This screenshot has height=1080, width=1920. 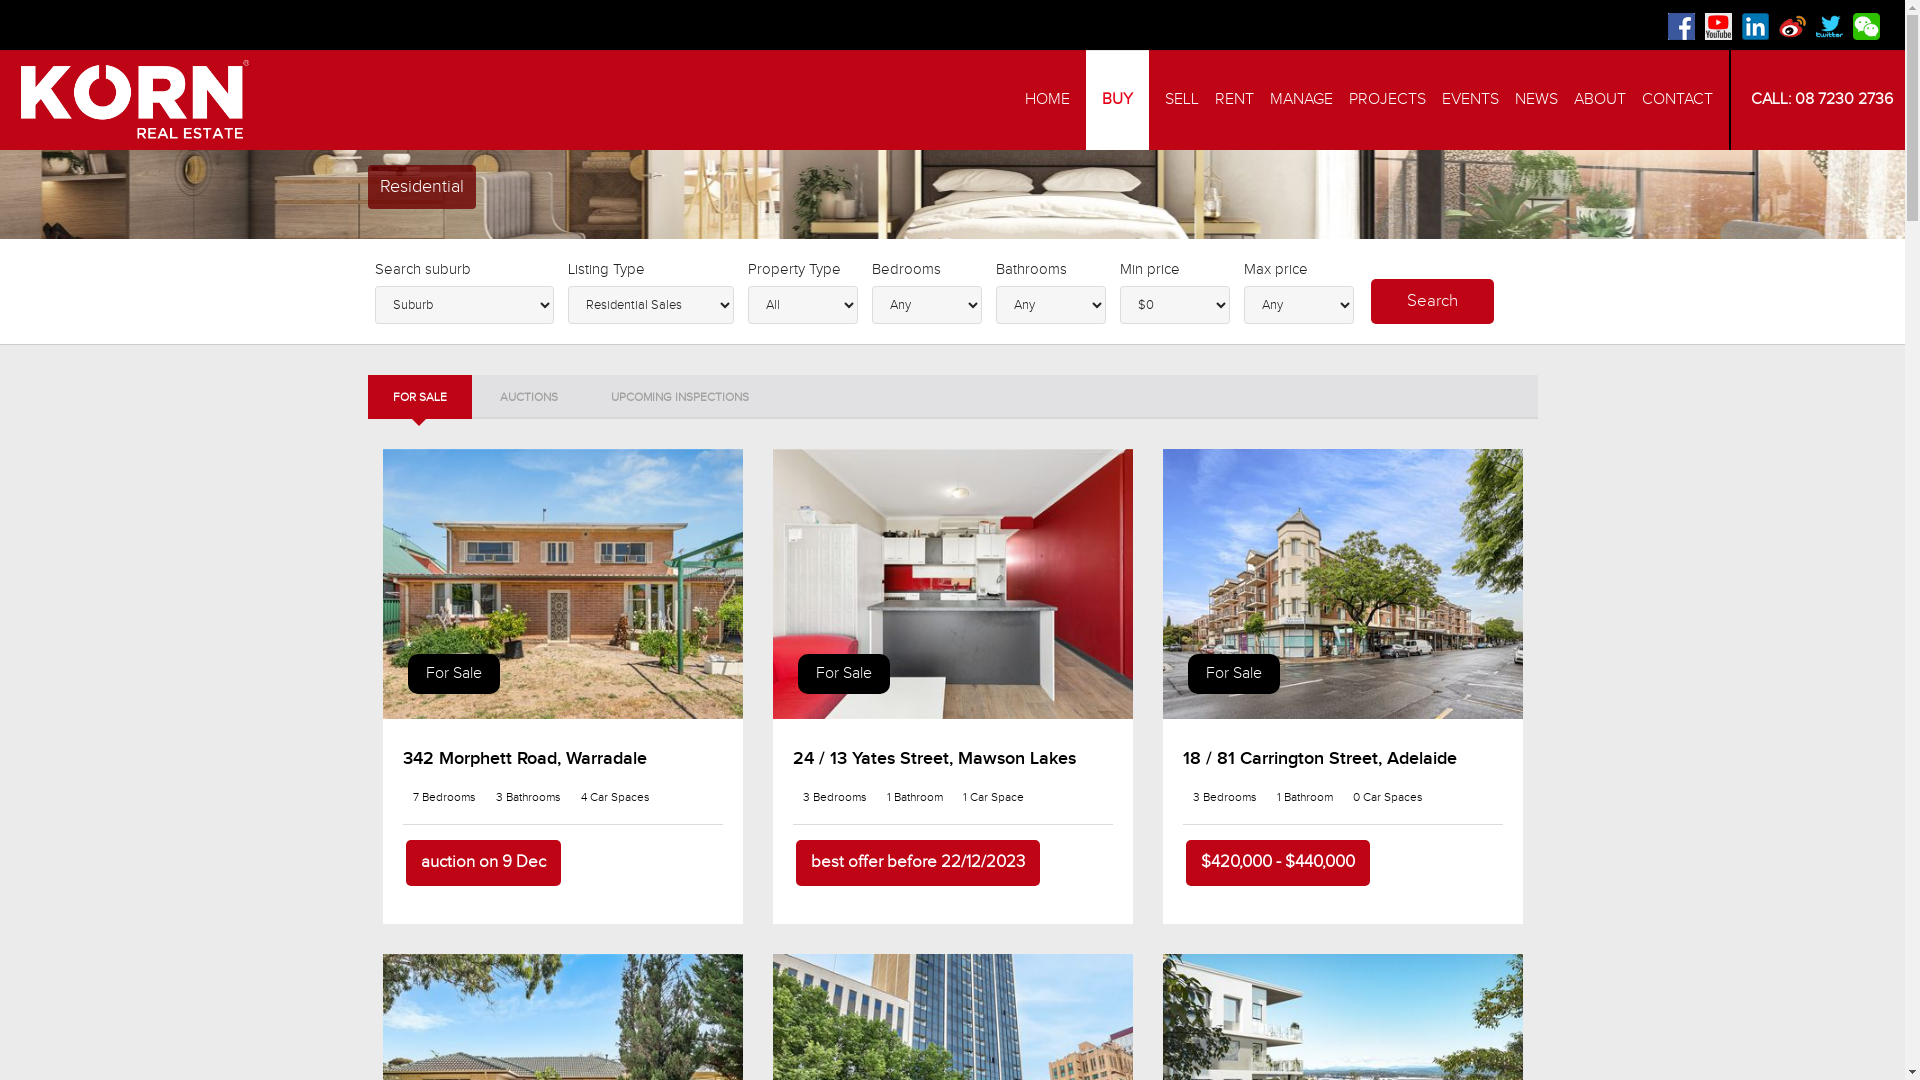 I want to click on PROJECTS, so click(x=1388, y=100).